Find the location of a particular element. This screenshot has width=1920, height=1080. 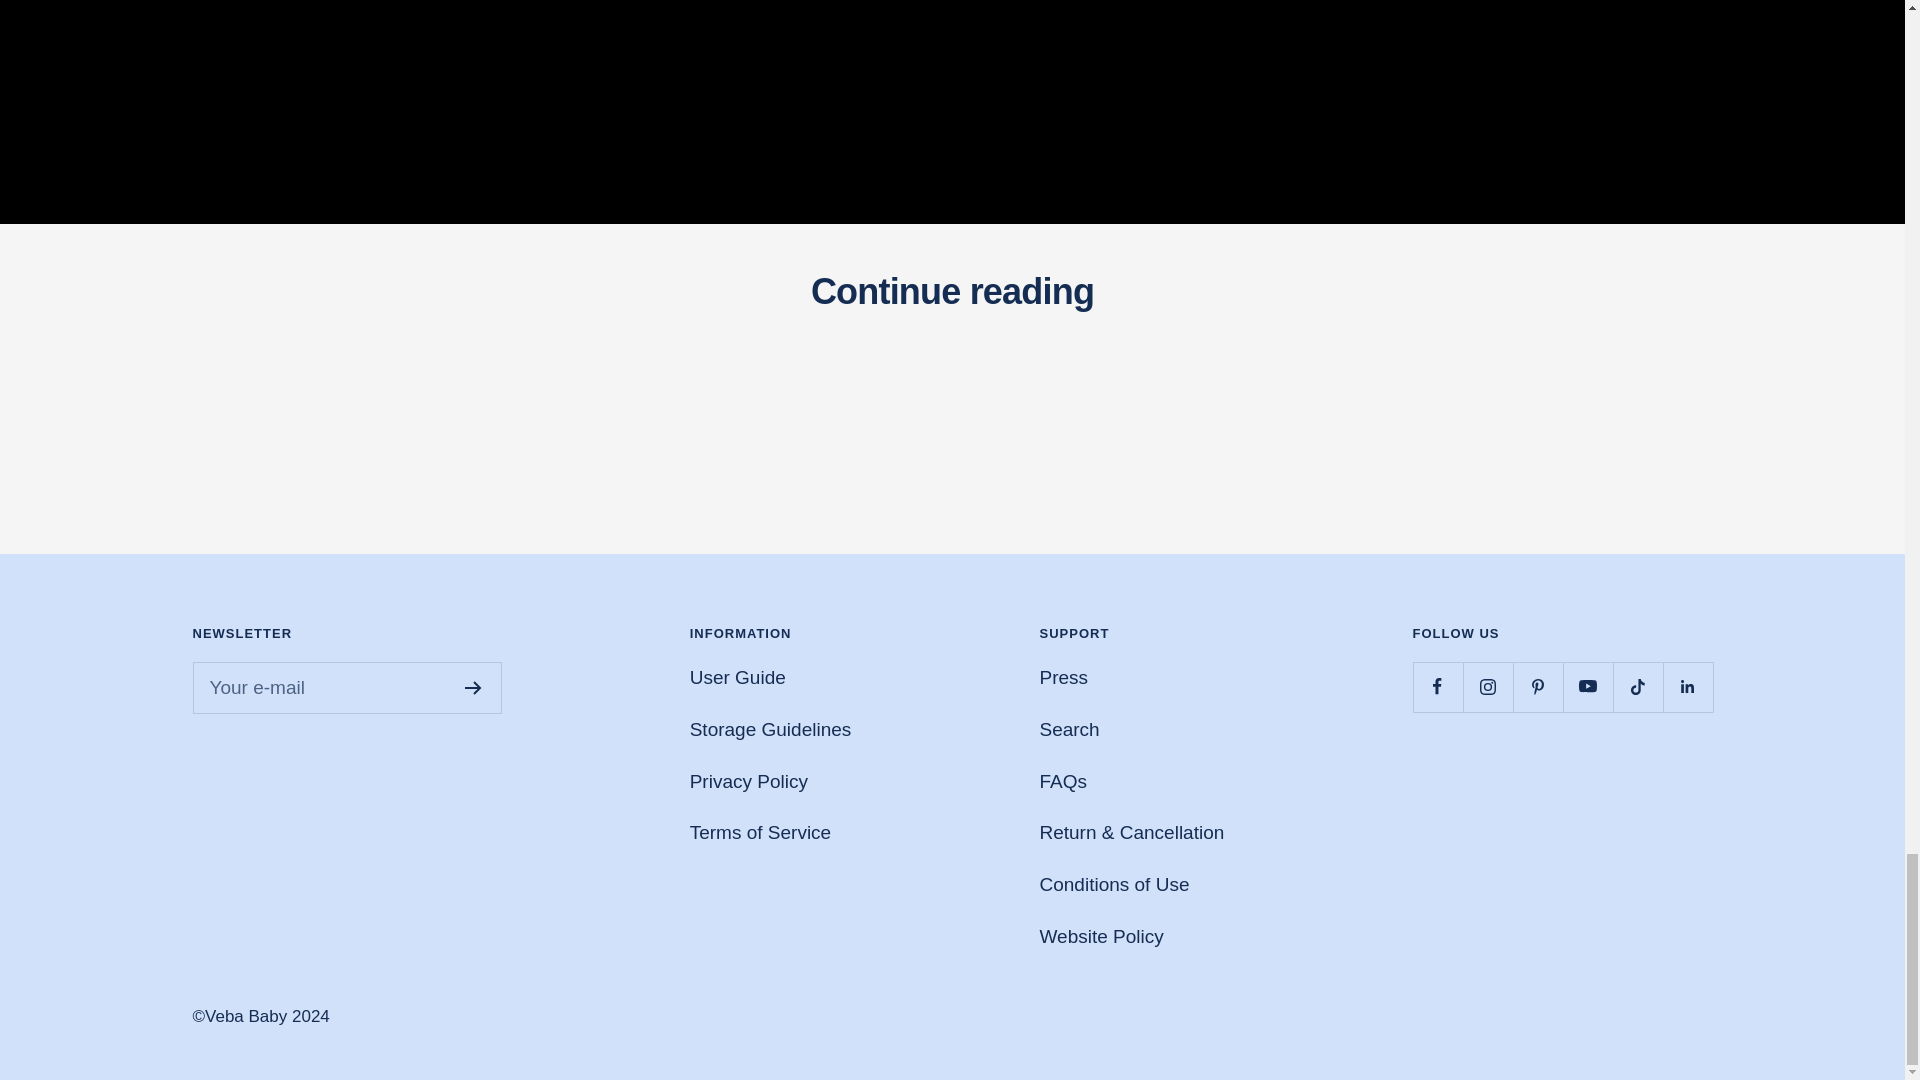

Register is located at coordinates (472, 688).